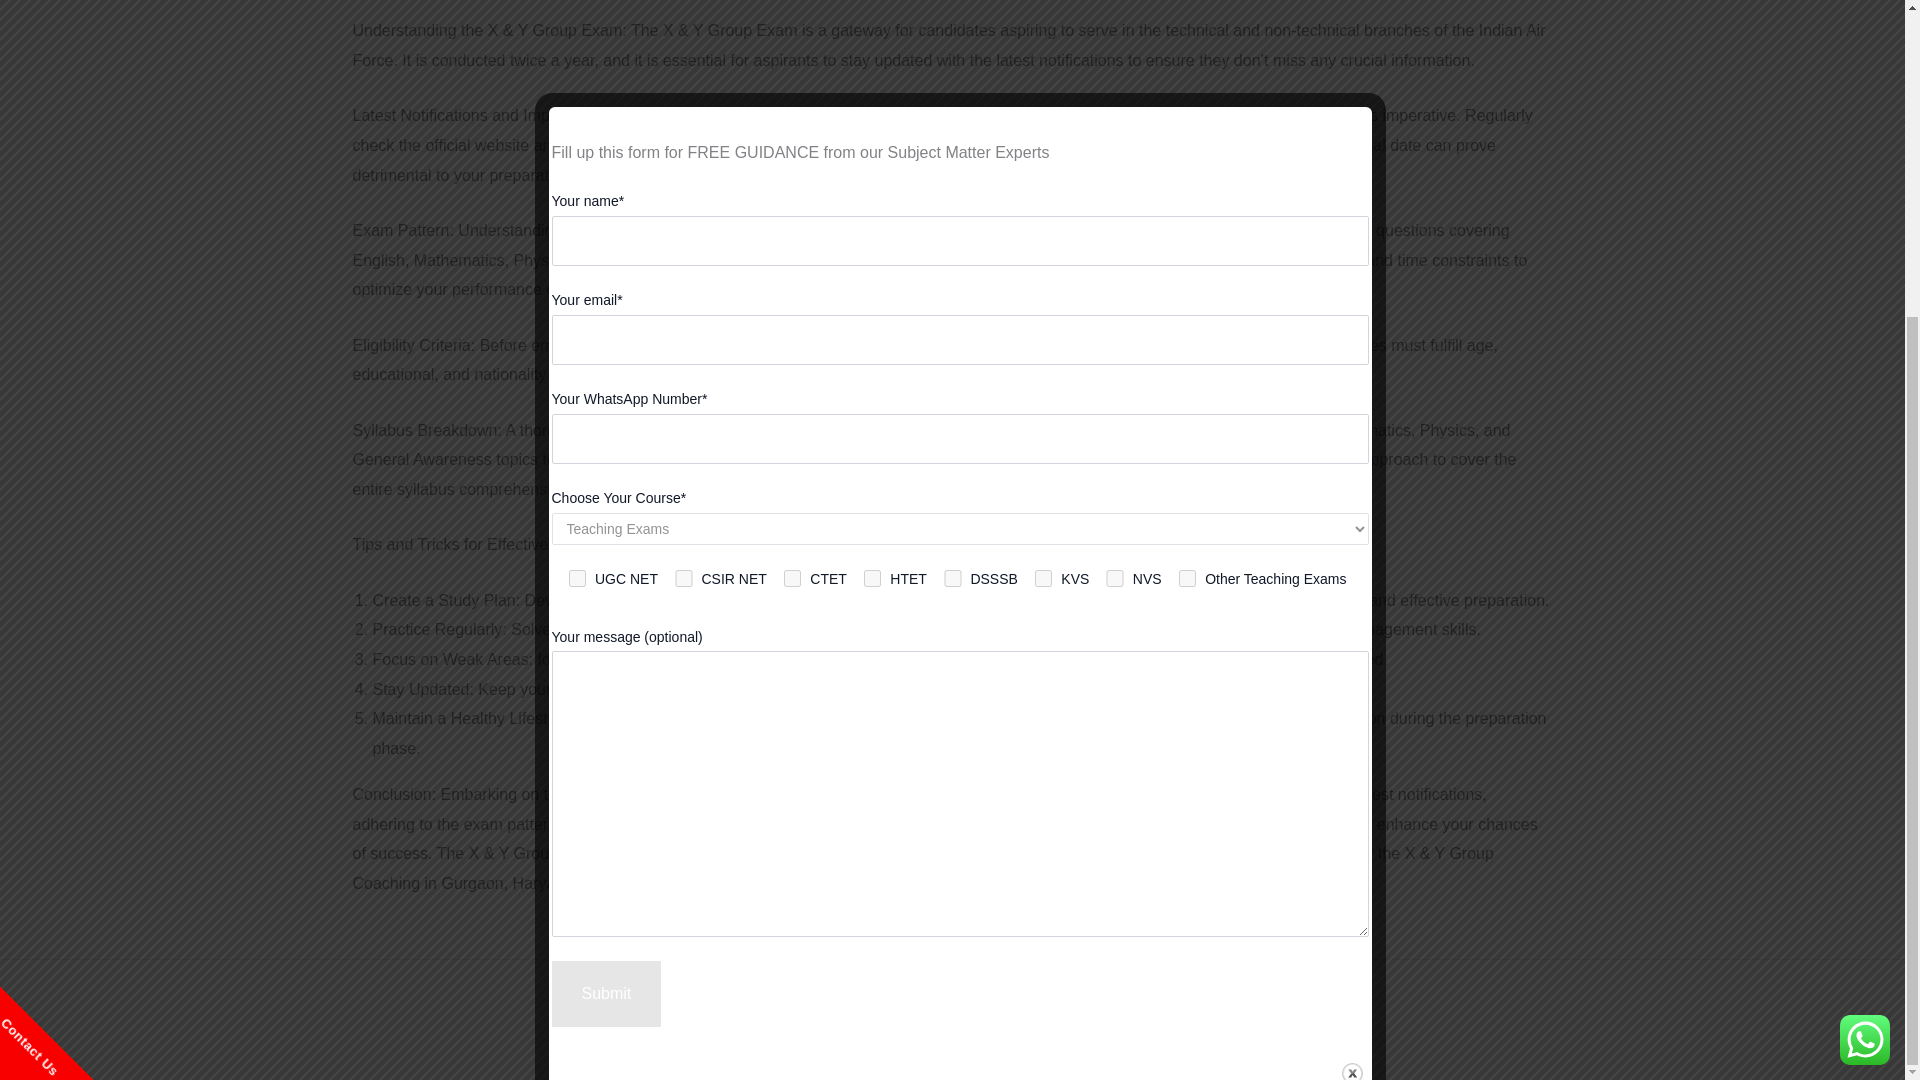 The width and height of the screenshot is (1920, 1080). What do you see at coordinates (792, 142) in the screenshot?
I see `CTET` at bounding box center [792, 142].